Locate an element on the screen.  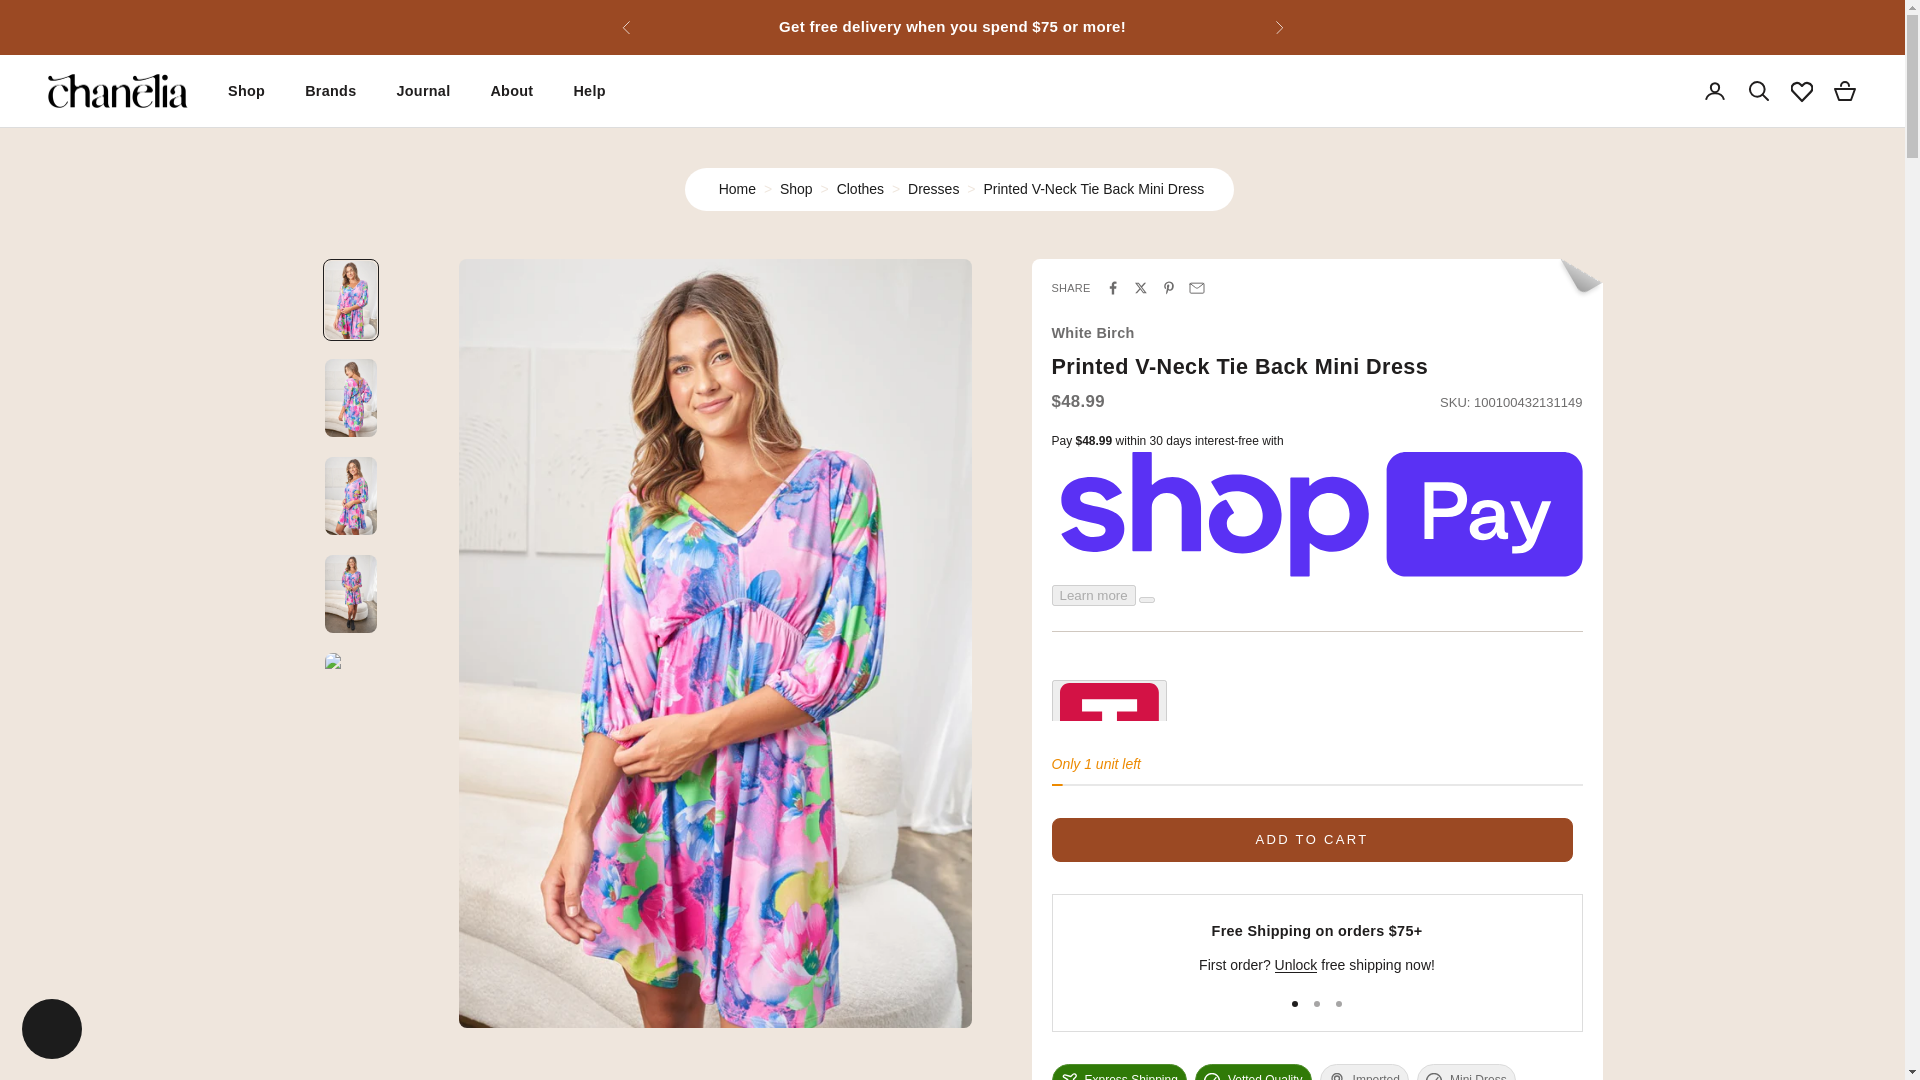
True Fit Widget is located at coordinates (1317, 700).